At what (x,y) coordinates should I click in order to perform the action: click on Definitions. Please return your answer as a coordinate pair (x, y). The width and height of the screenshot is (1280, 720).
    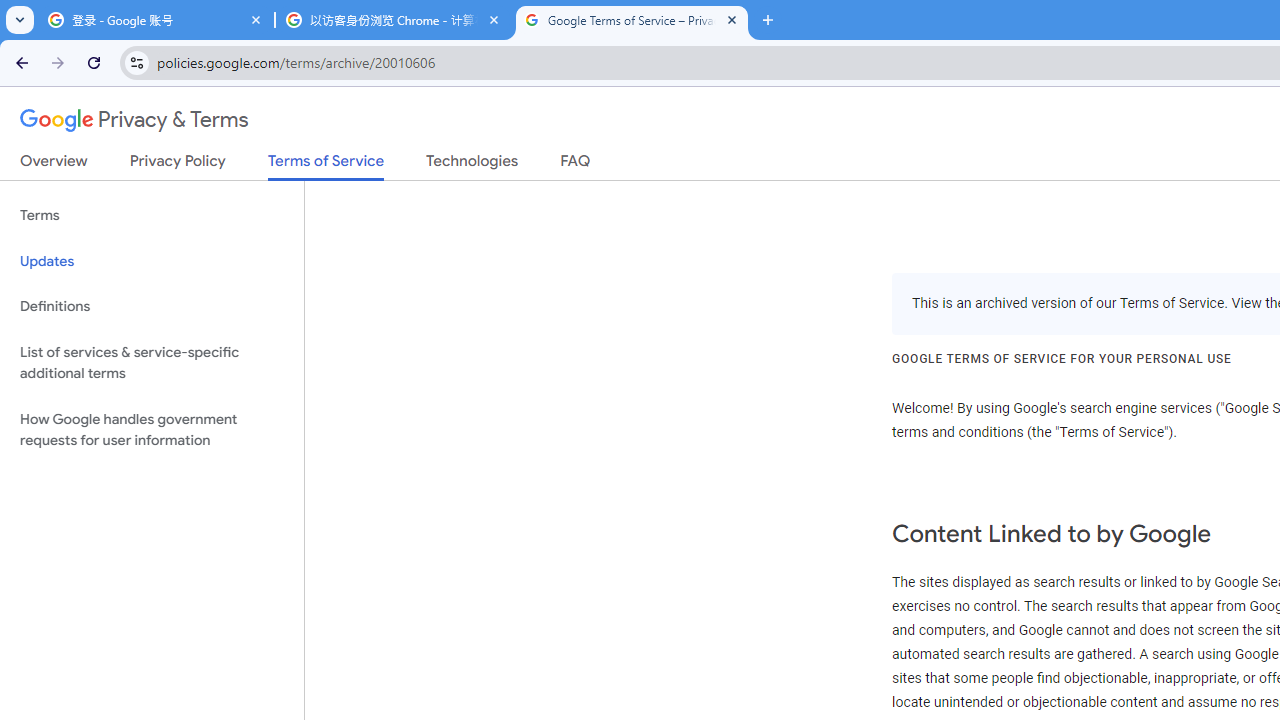
    Looking at the image, I should click on (152, 306).